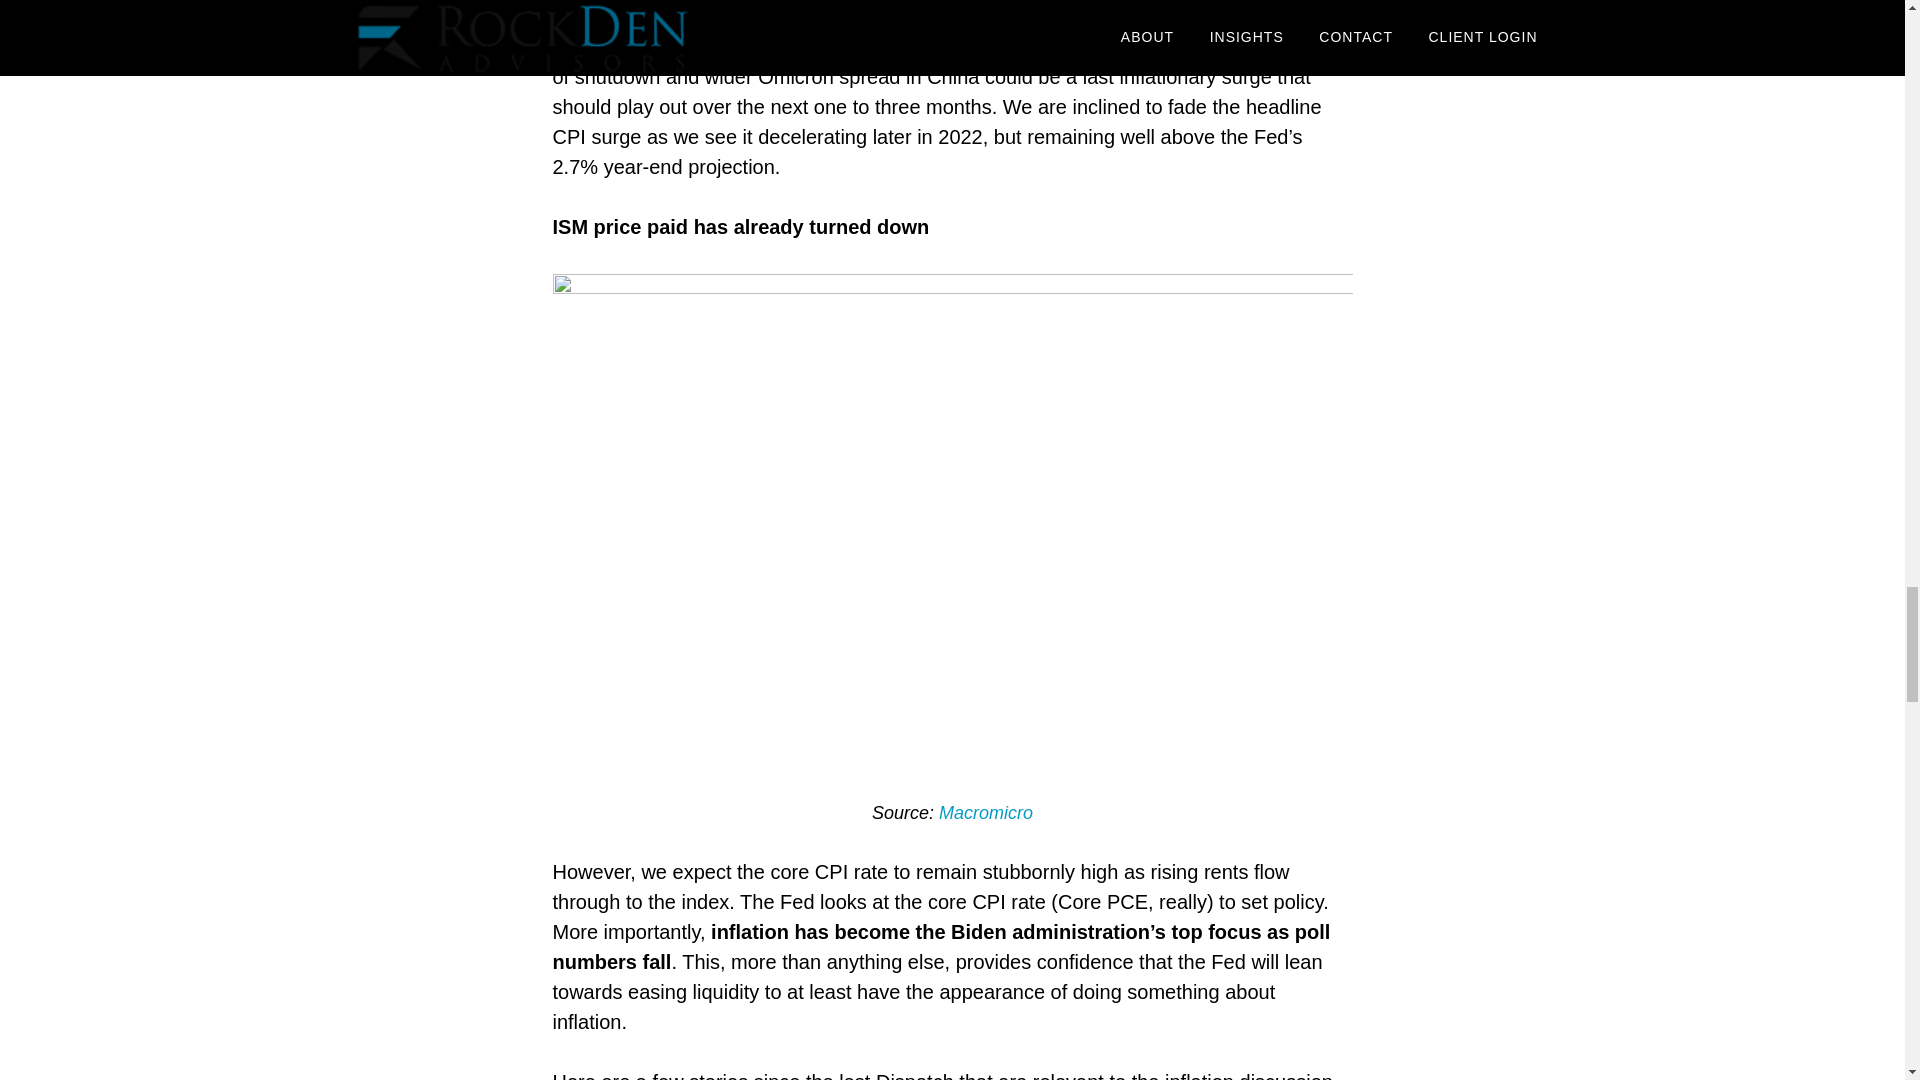 The height and width of the screenshot is (1080, 1920). What do you see at coordinates (985, 812) in the screenshot?
I see `Macromicro` at bounding box center [985, 812].